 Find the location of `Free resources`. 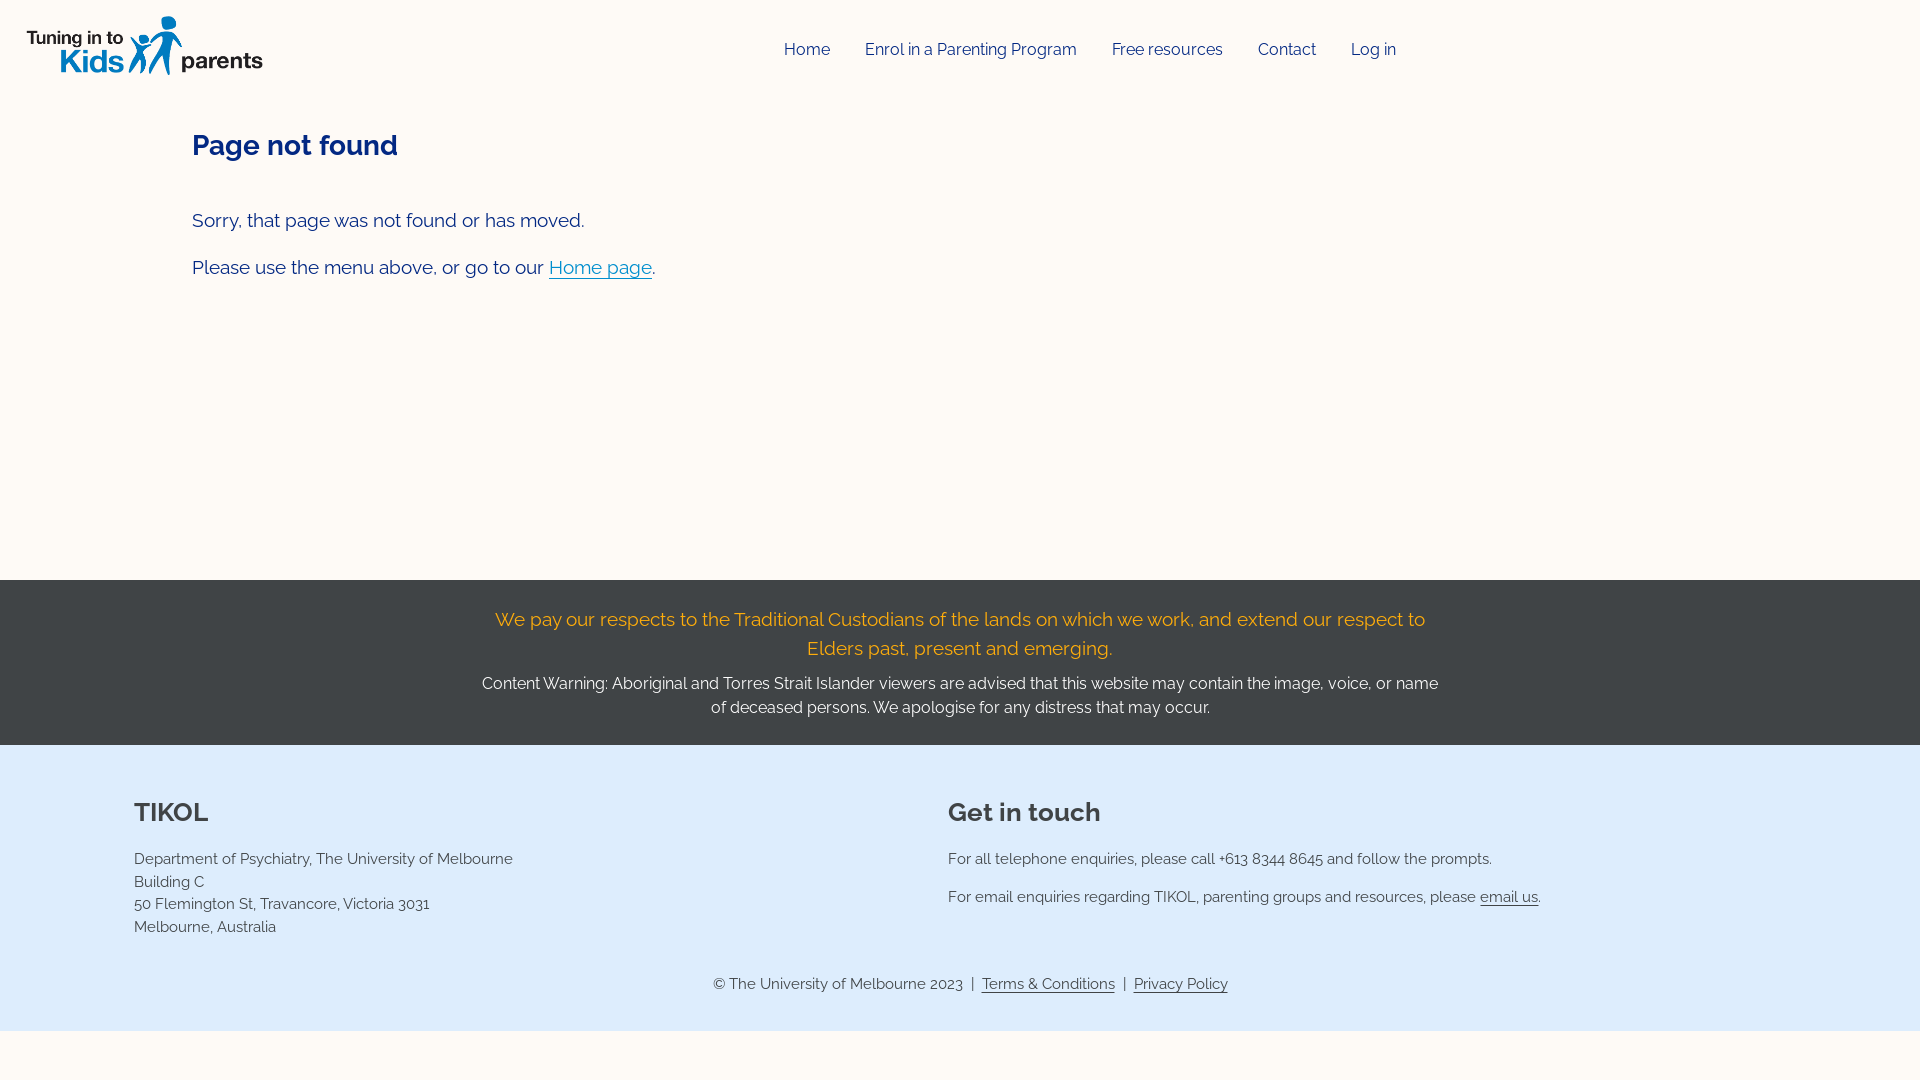

Free resources is located at coordinates (1168, 50).